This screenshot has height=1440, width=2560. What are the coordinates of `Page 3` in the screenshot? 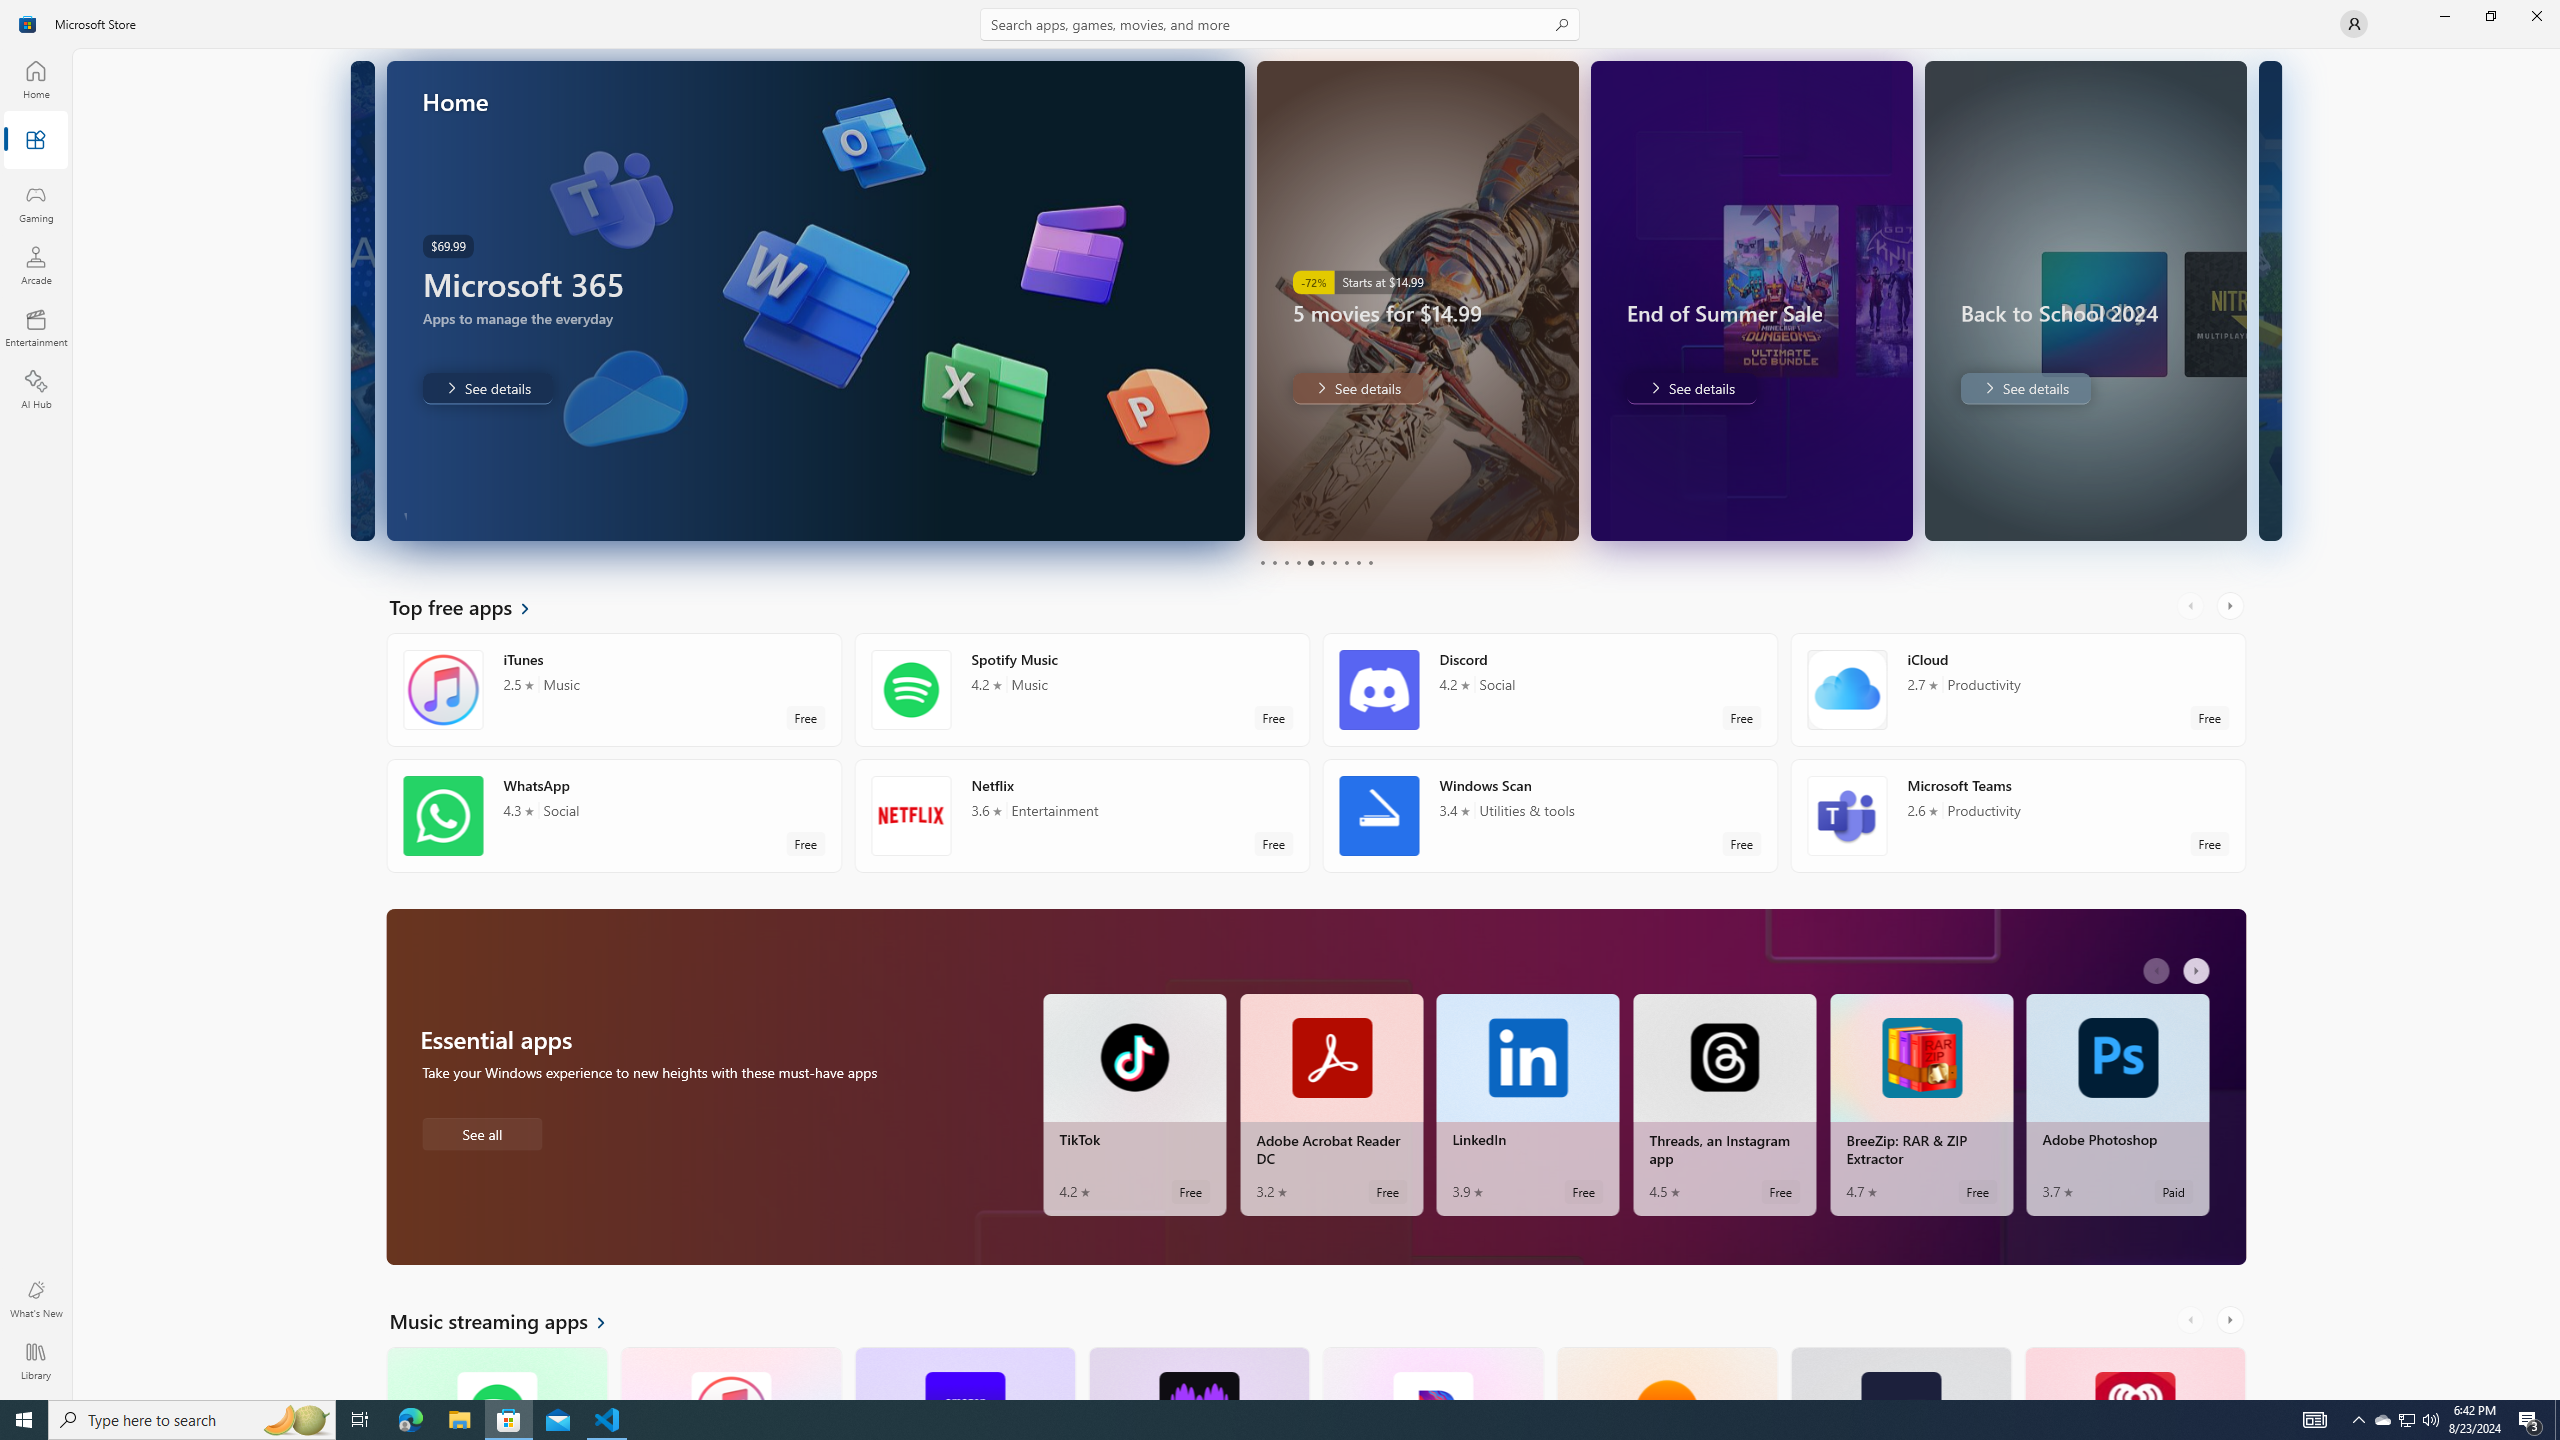 It's located at (1286, 562).